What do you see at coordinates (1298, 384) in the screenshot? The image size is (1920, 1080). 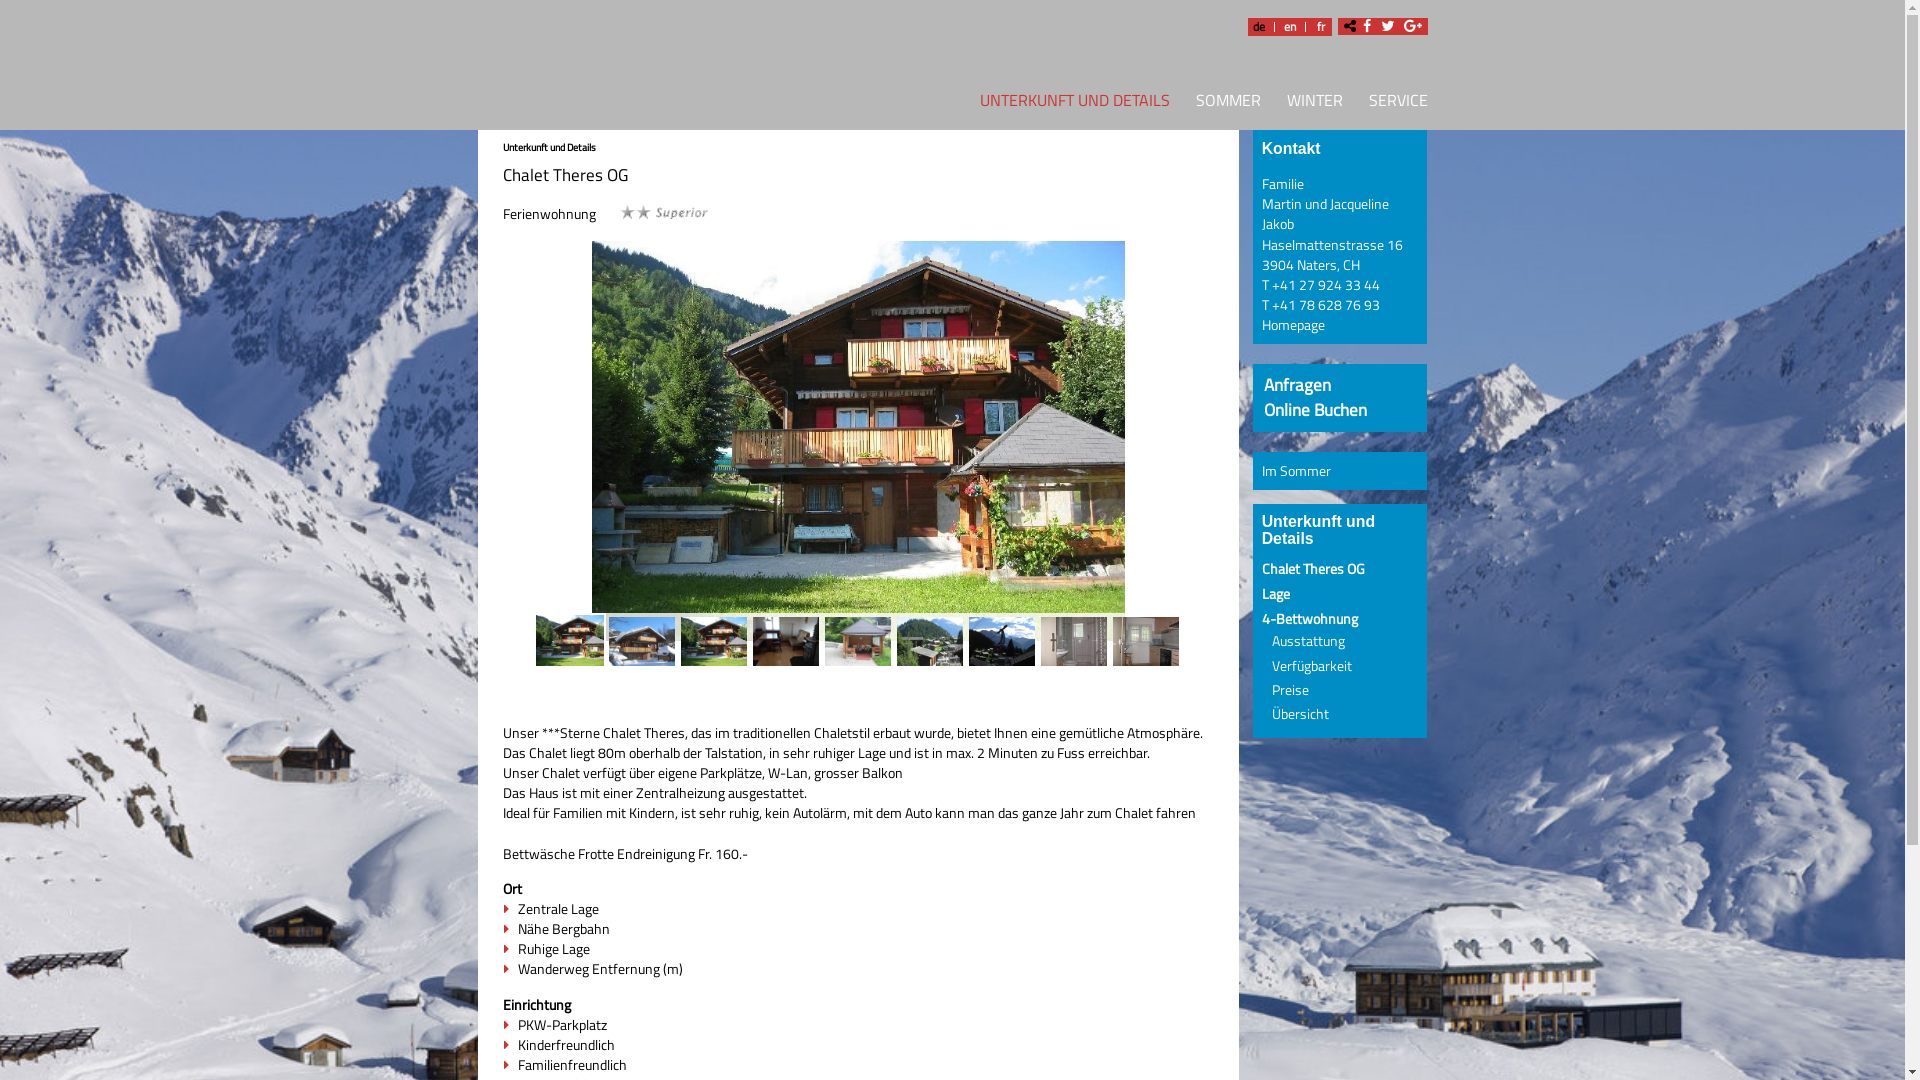 I see `Anfragen` at bounding box center [1298, 384].